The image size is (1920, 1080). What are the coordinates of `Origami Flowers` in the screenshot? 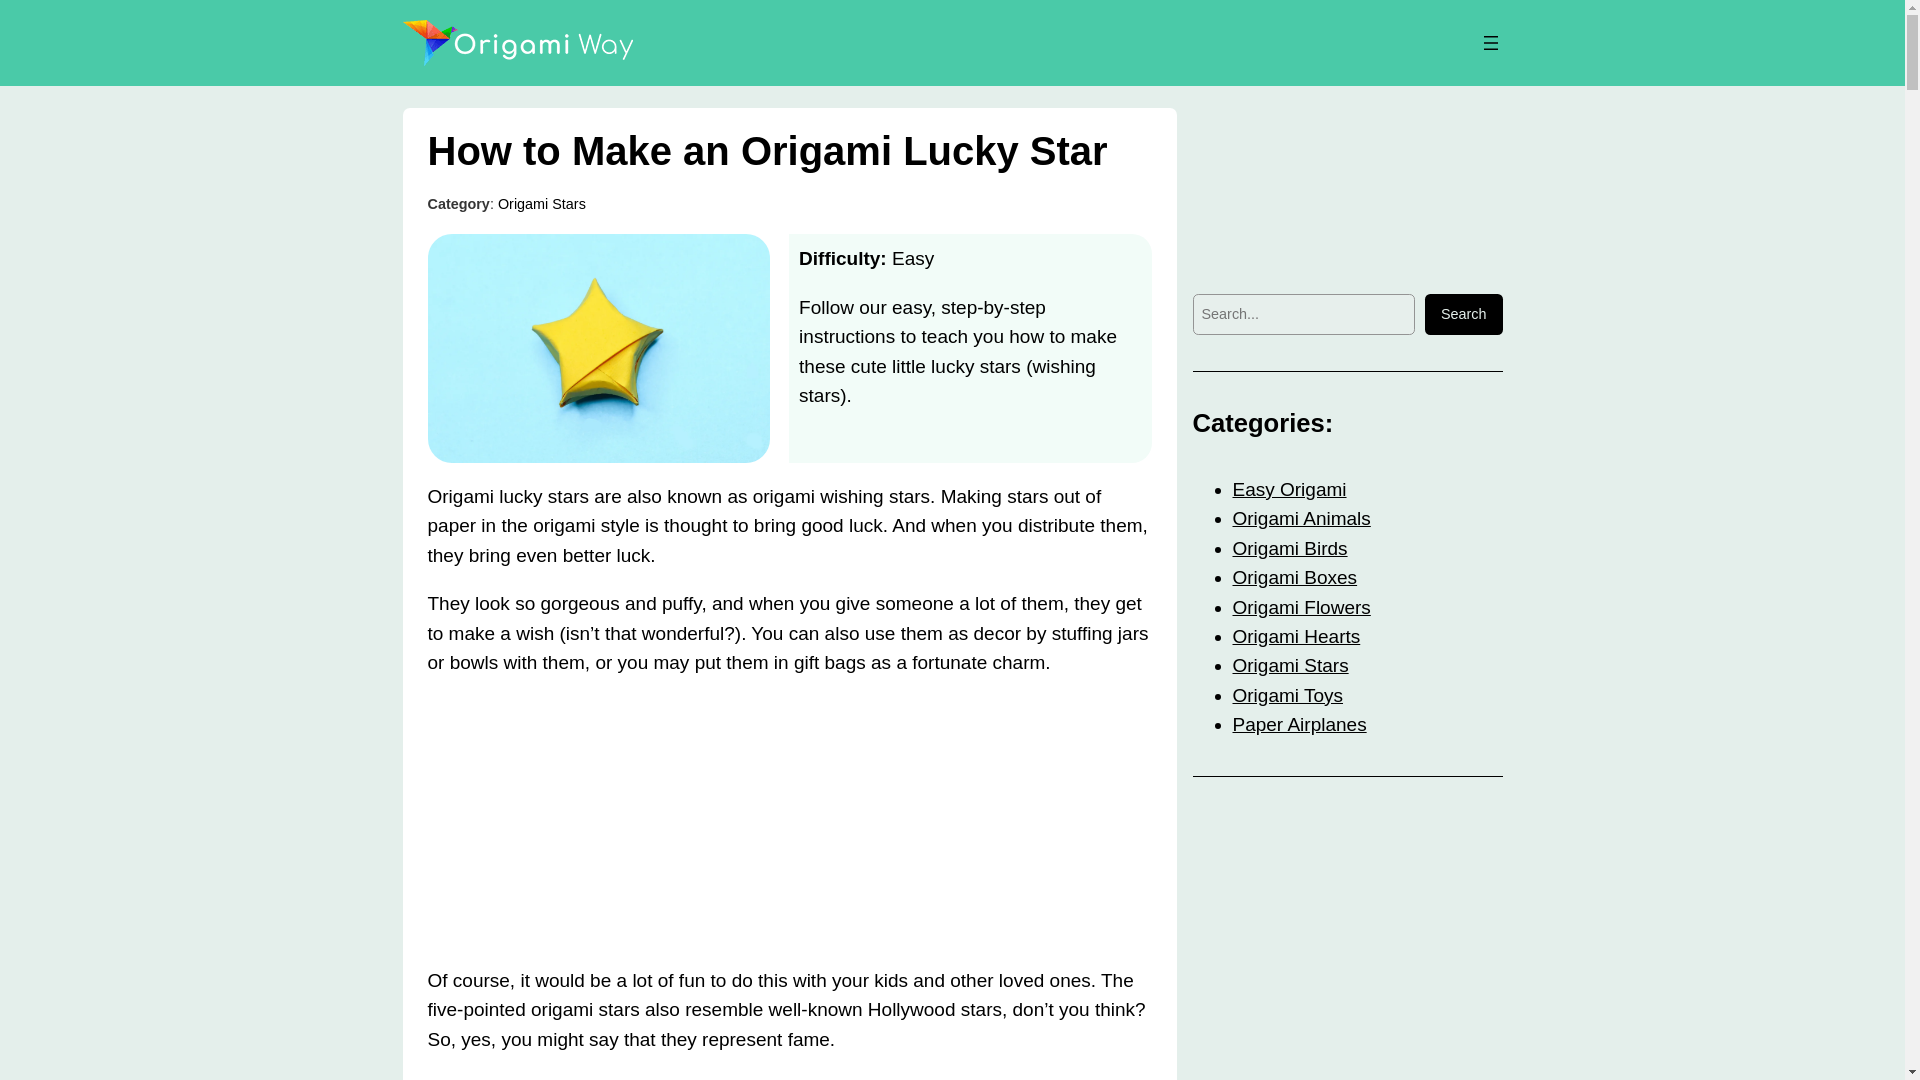 It's located at (1301, 607).